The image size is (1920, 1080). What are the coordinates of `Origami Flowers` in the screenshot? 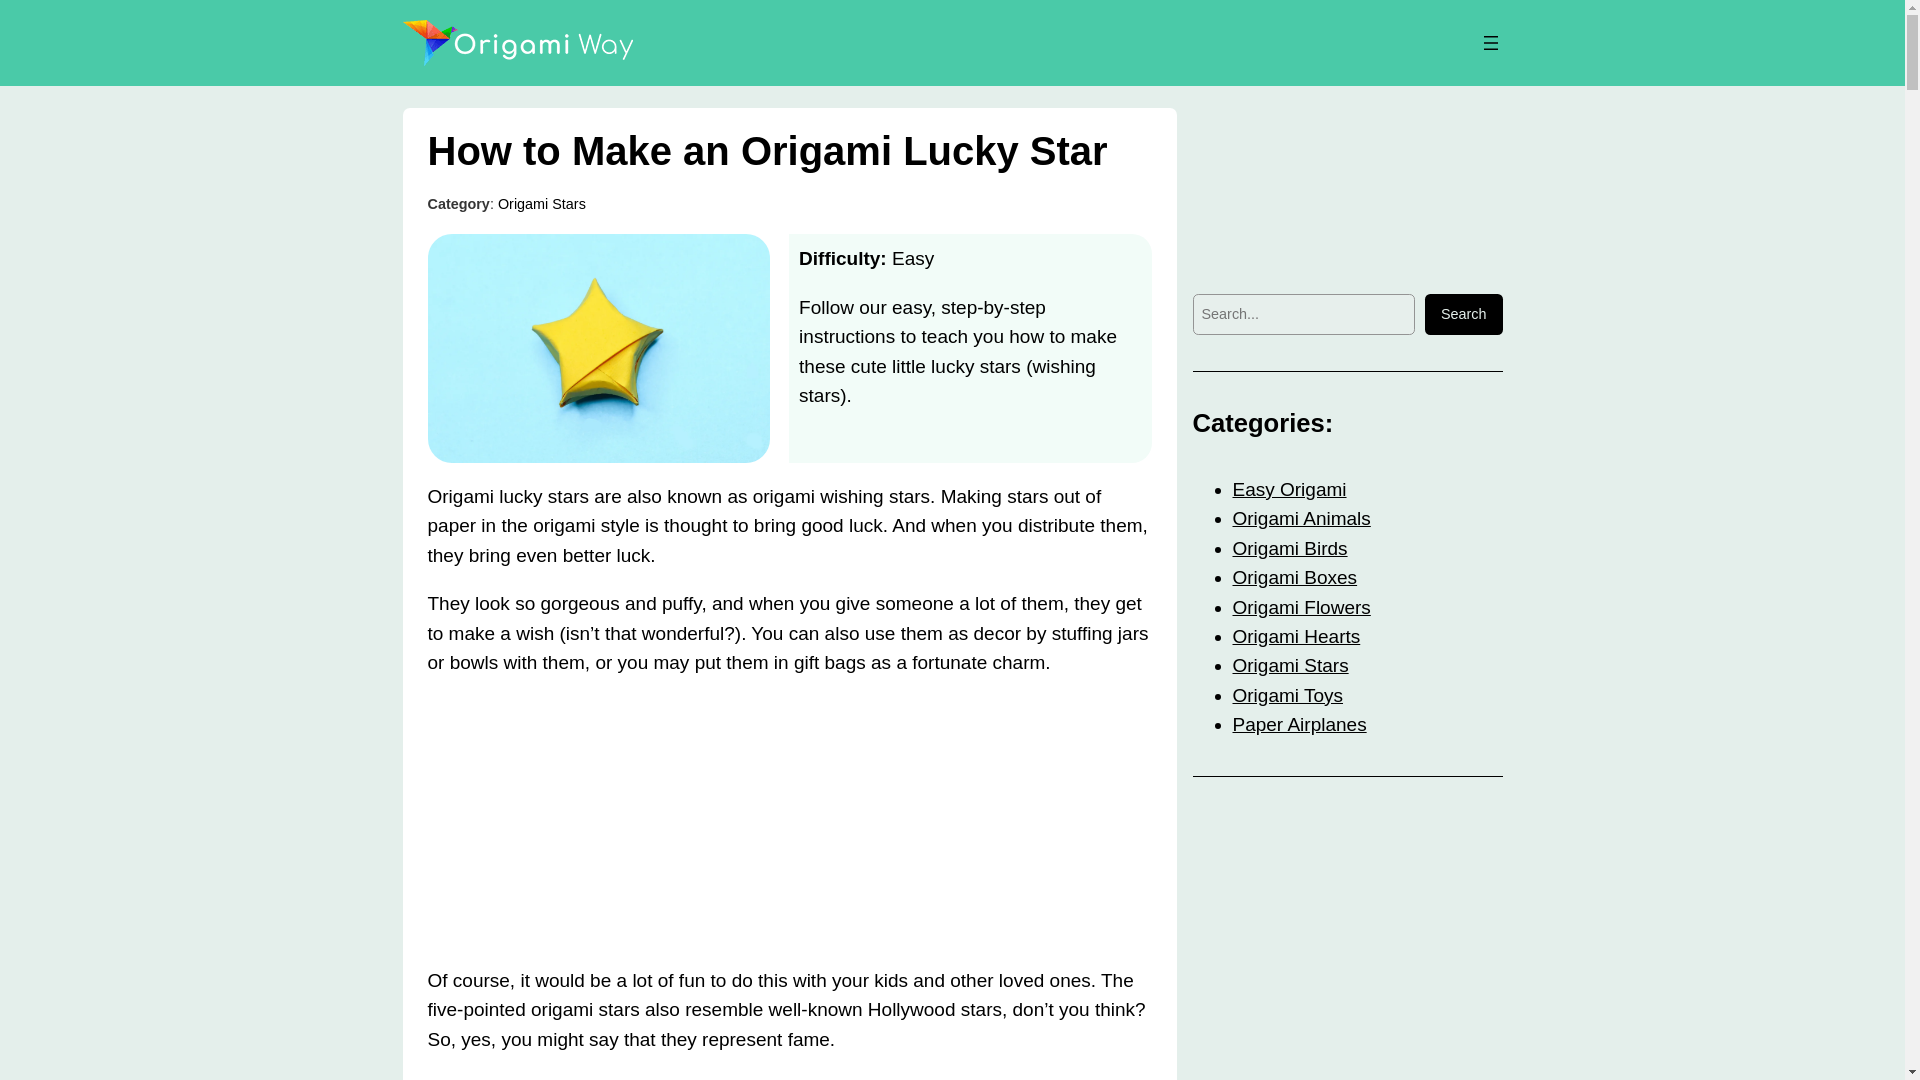 It's located at (1301, 607).